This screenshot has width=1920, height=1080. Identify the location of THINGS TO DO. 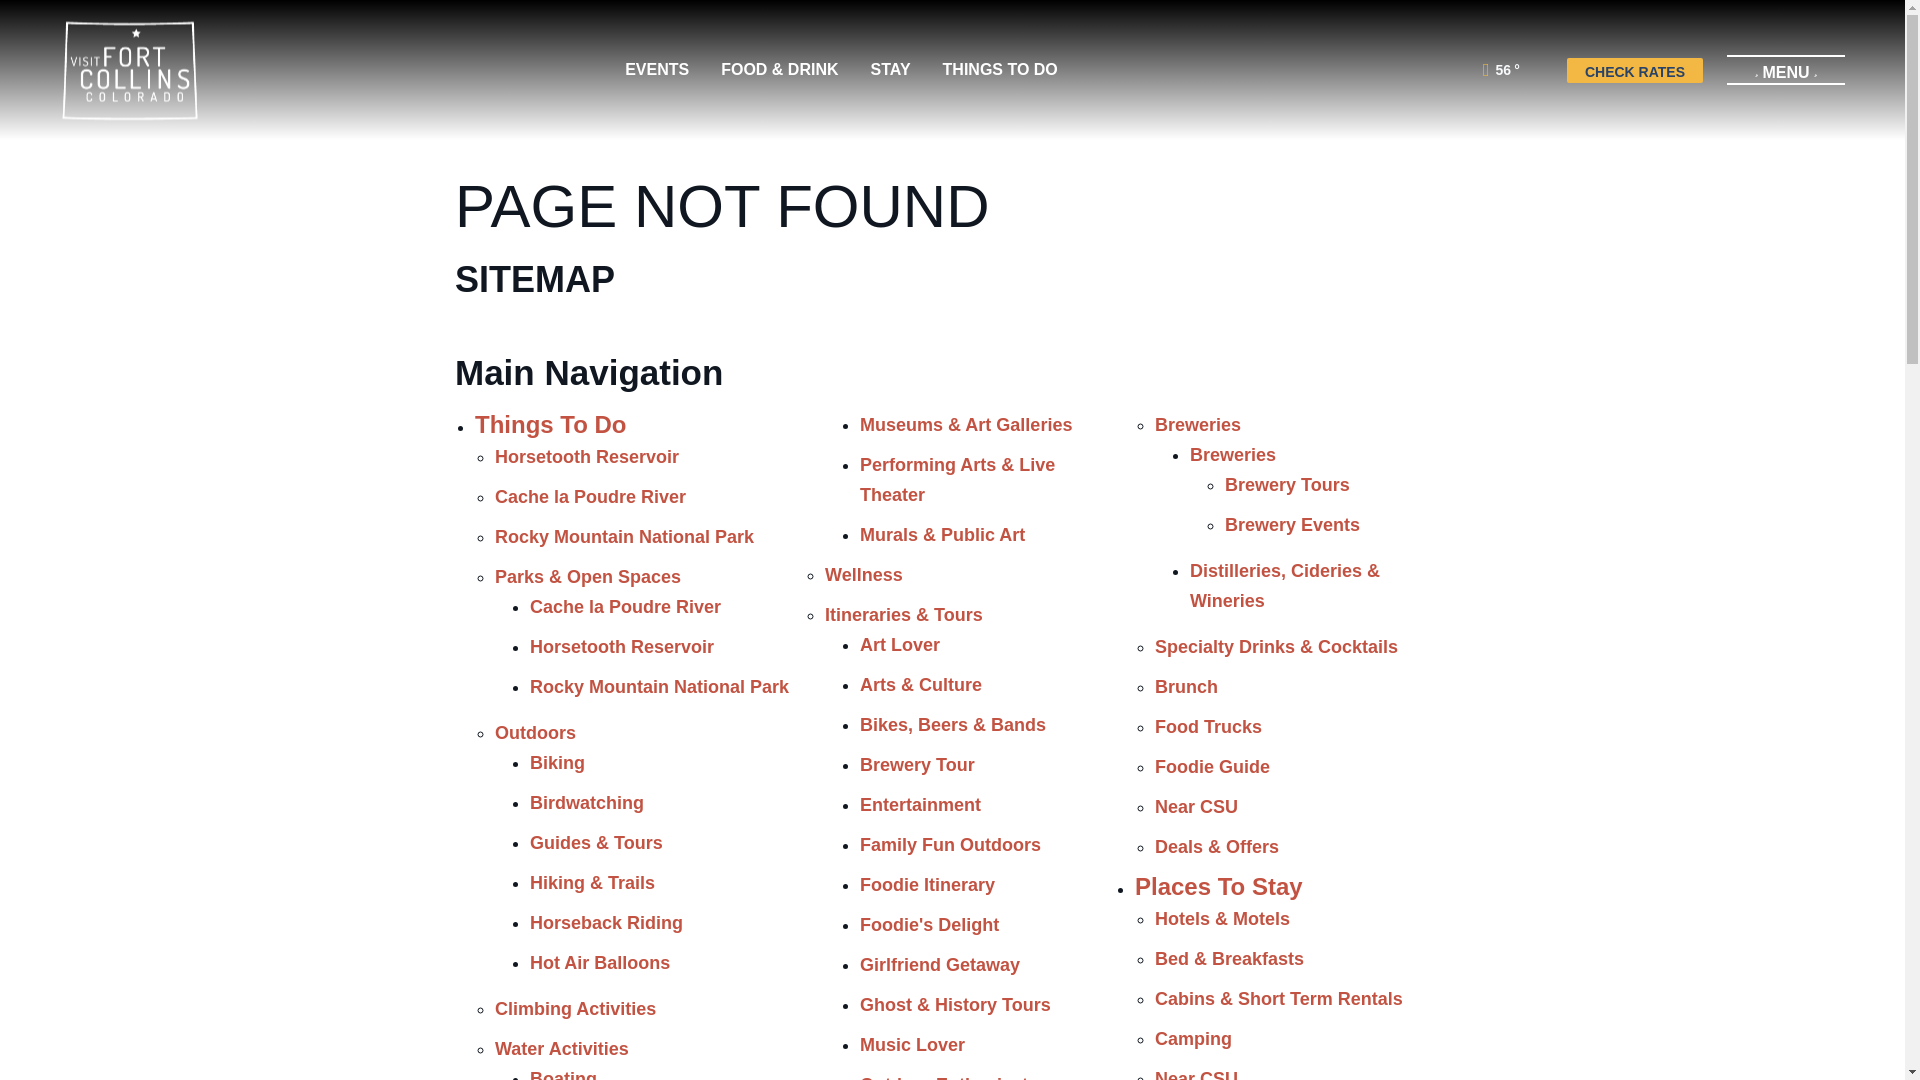
(1000, 70).